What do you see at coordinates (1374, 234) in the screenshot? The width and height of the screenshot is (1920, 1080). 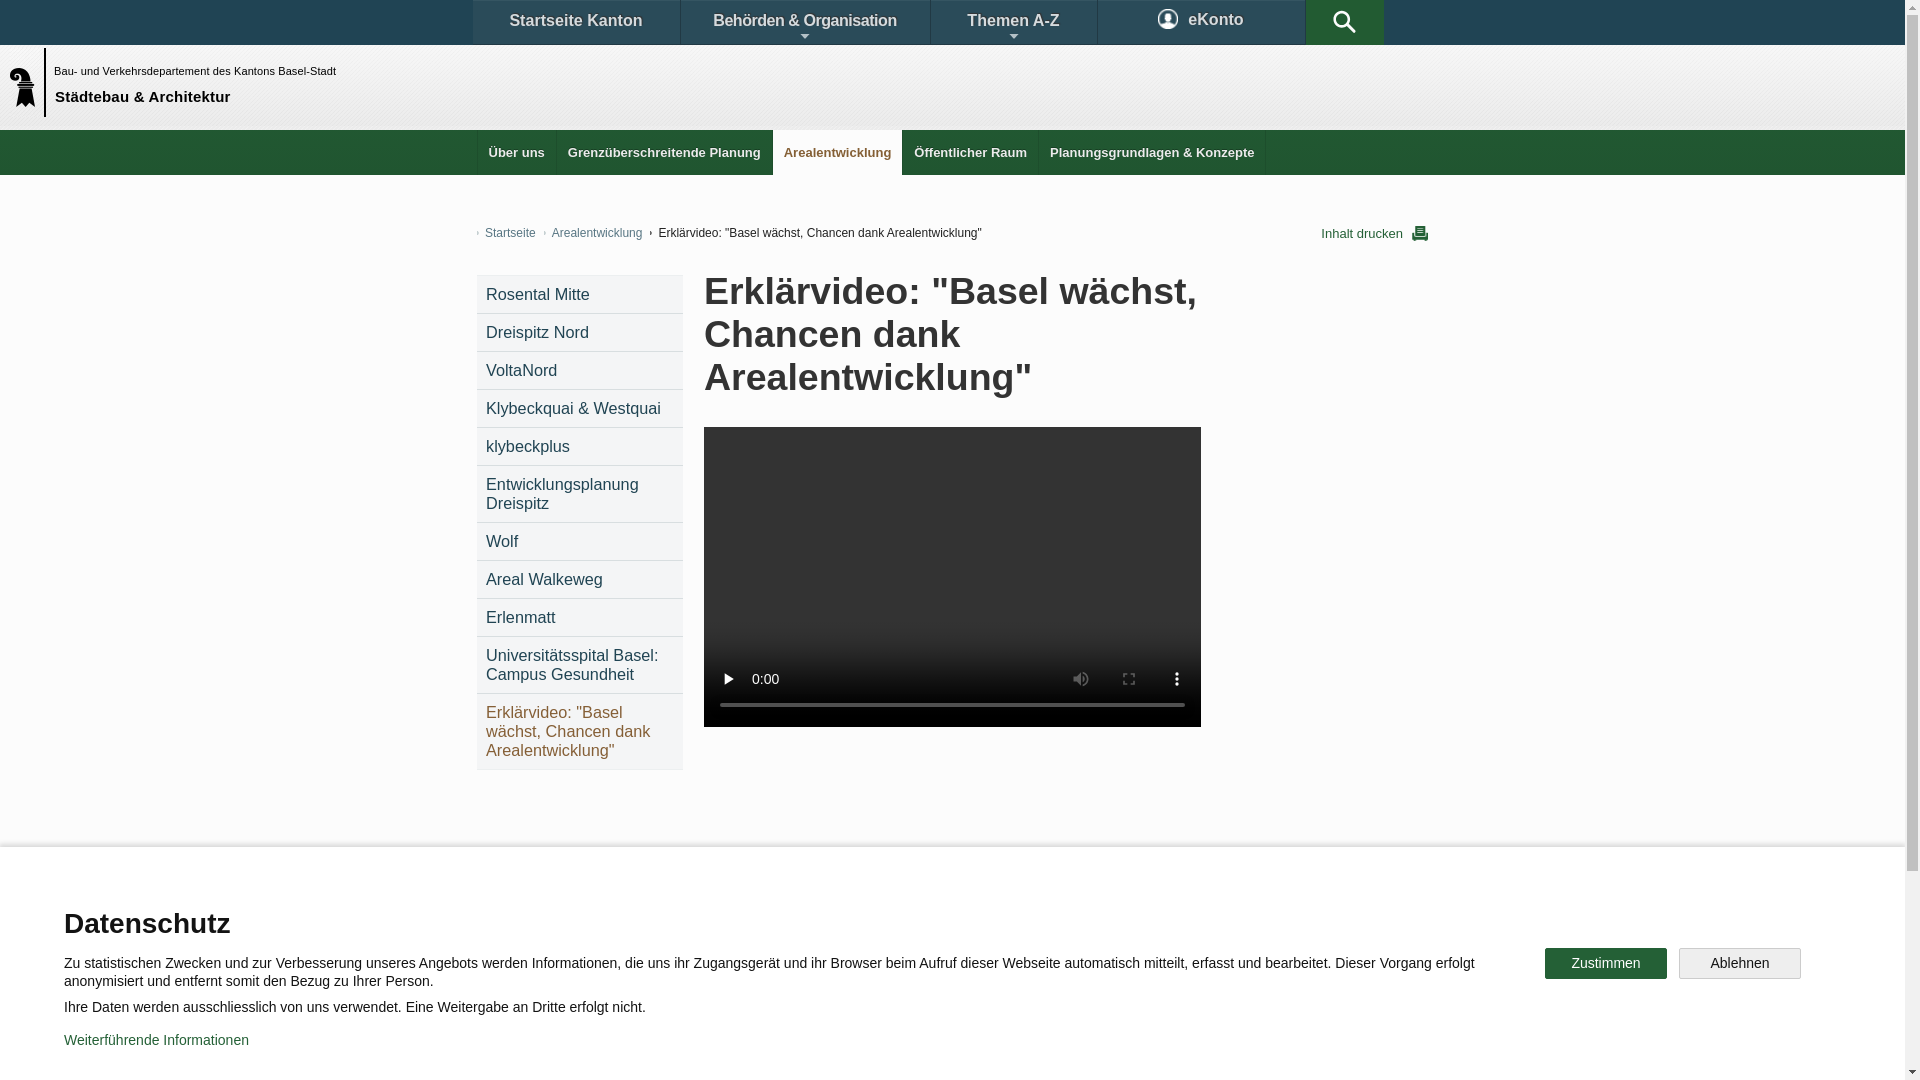 I see `Inhalt drucken` at bounding box center [1374, 234].